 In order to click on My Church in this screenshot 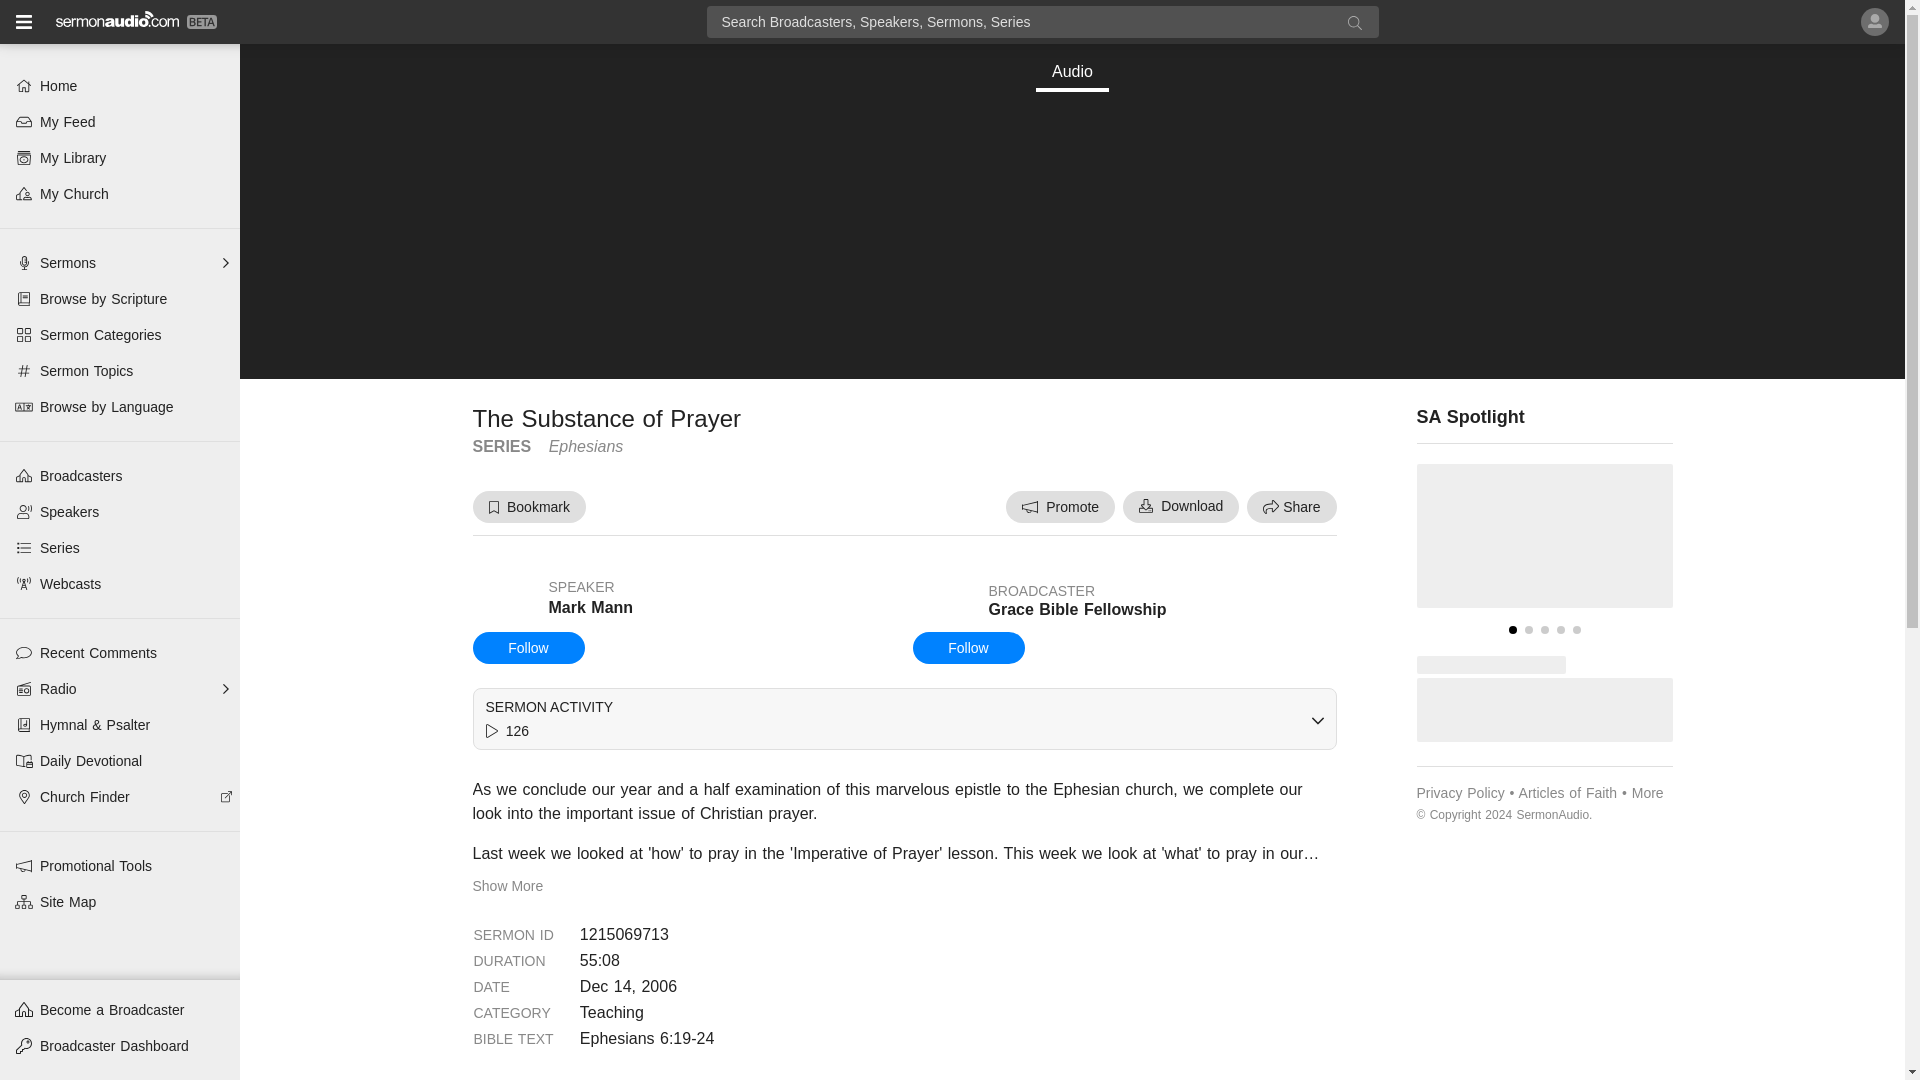, I will do `click(120, 194)`.